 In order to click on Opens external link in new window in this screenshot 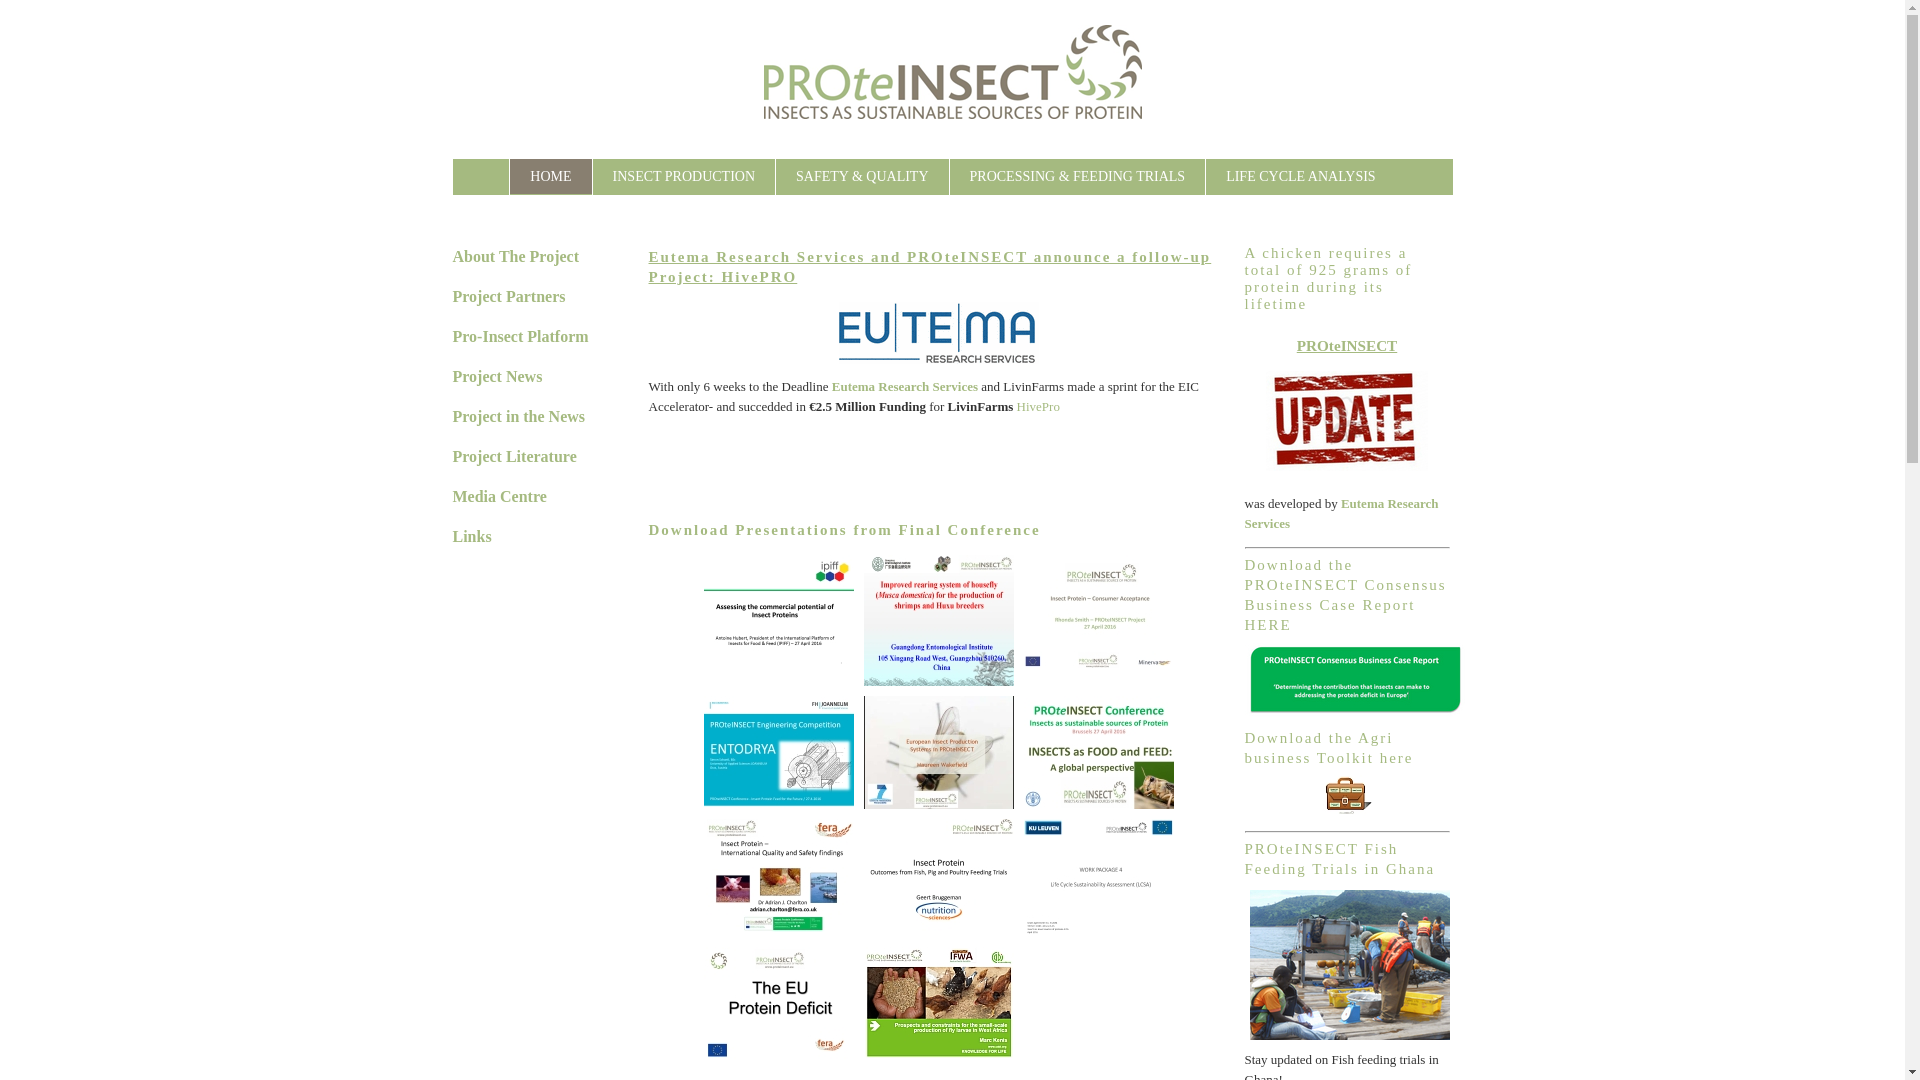, I will do `click(1341, 514)`.